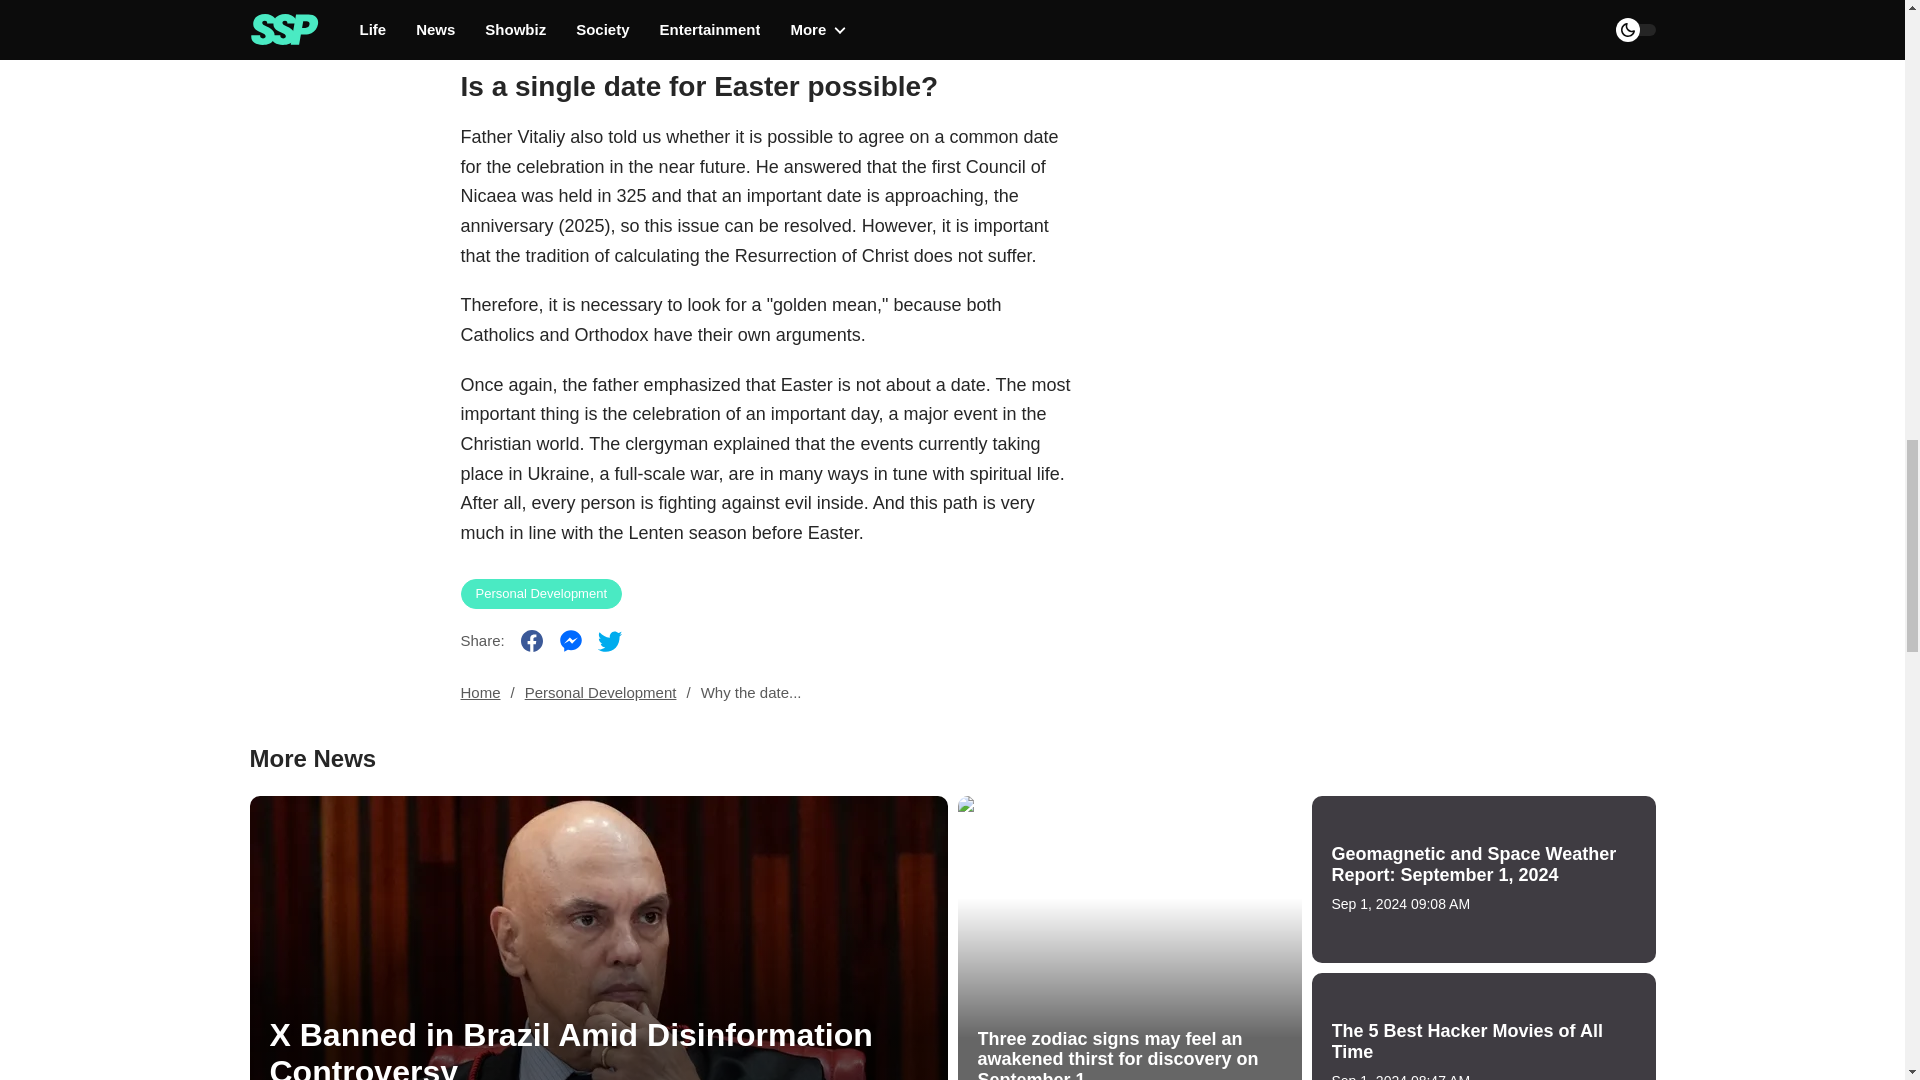  What do you see at coordinates (600, 692) in the screenshot?
I see `Personal Development` at bounding box center [600, 692].